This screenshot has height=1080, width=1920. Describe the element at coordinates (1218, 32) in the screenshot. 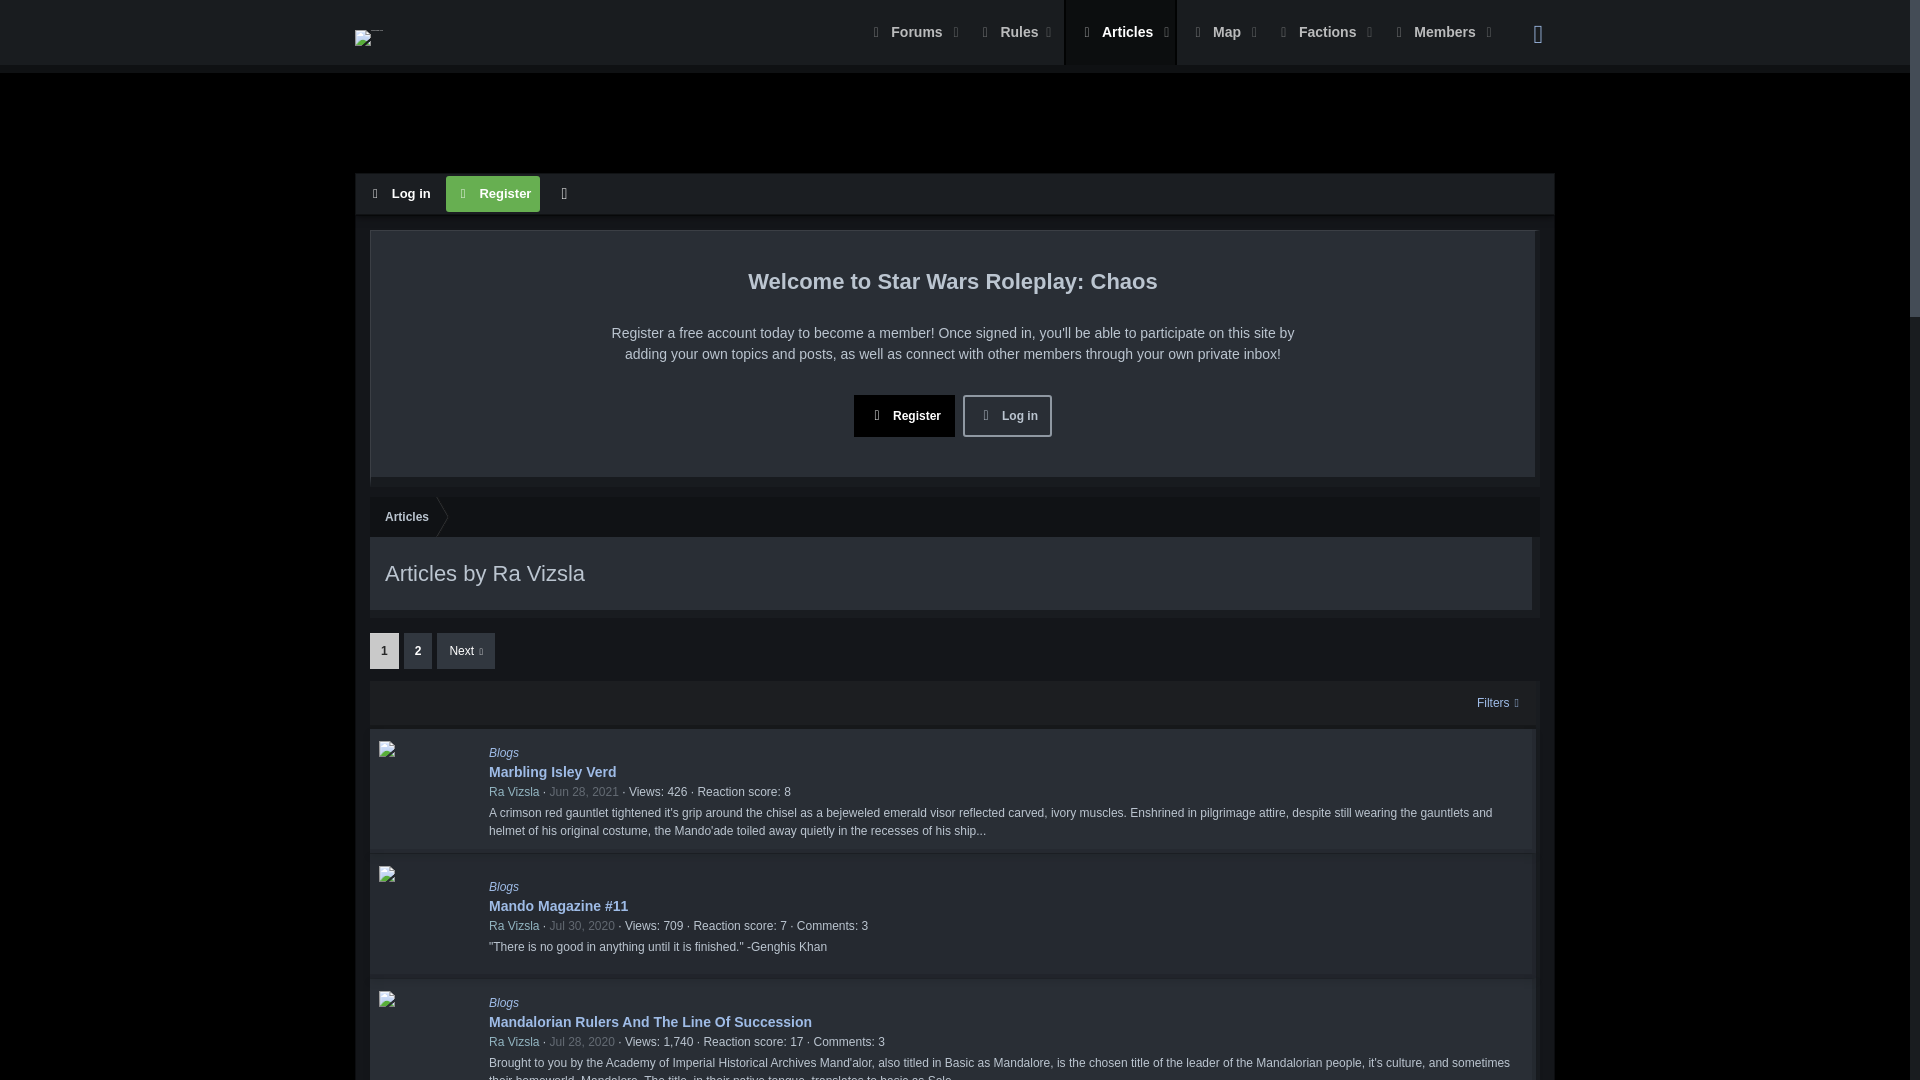

I see `Customize` at that location.